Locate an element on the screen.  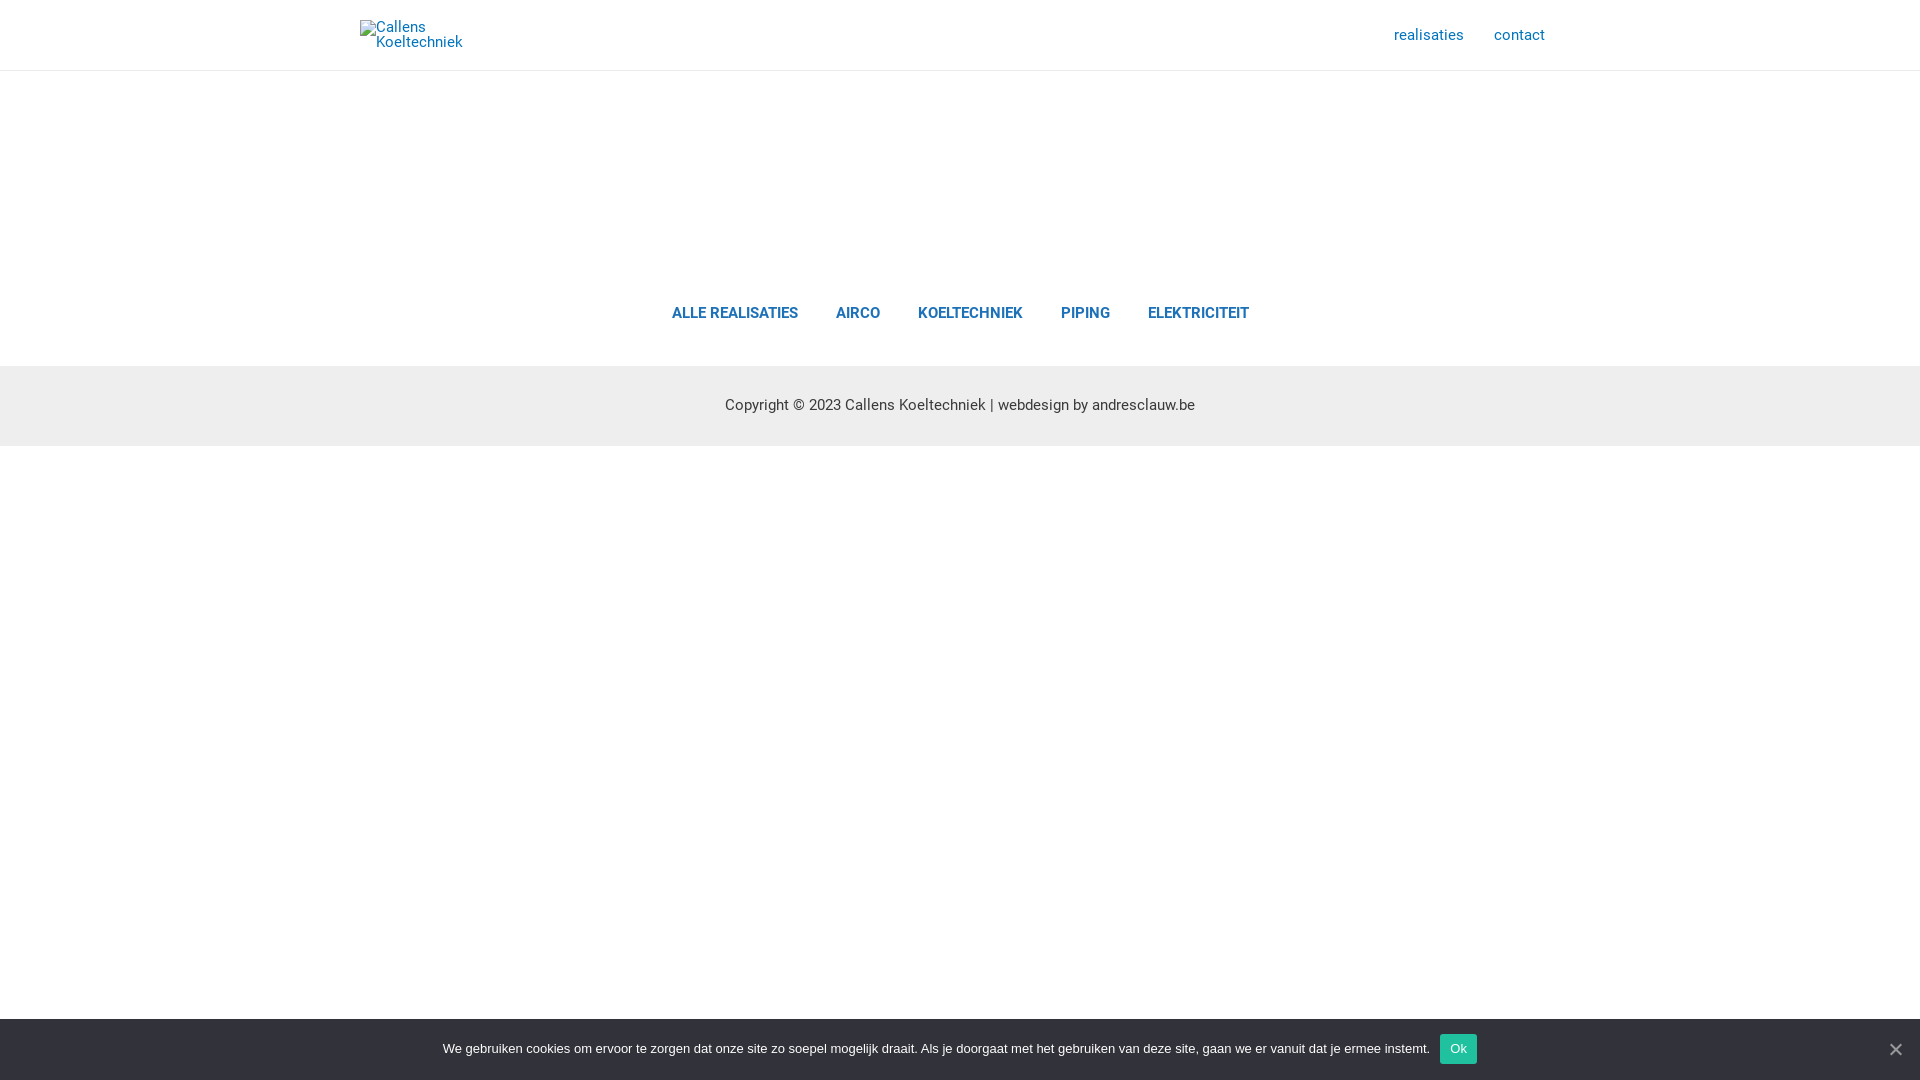
AIRCO is located at coordinates (858, 314).